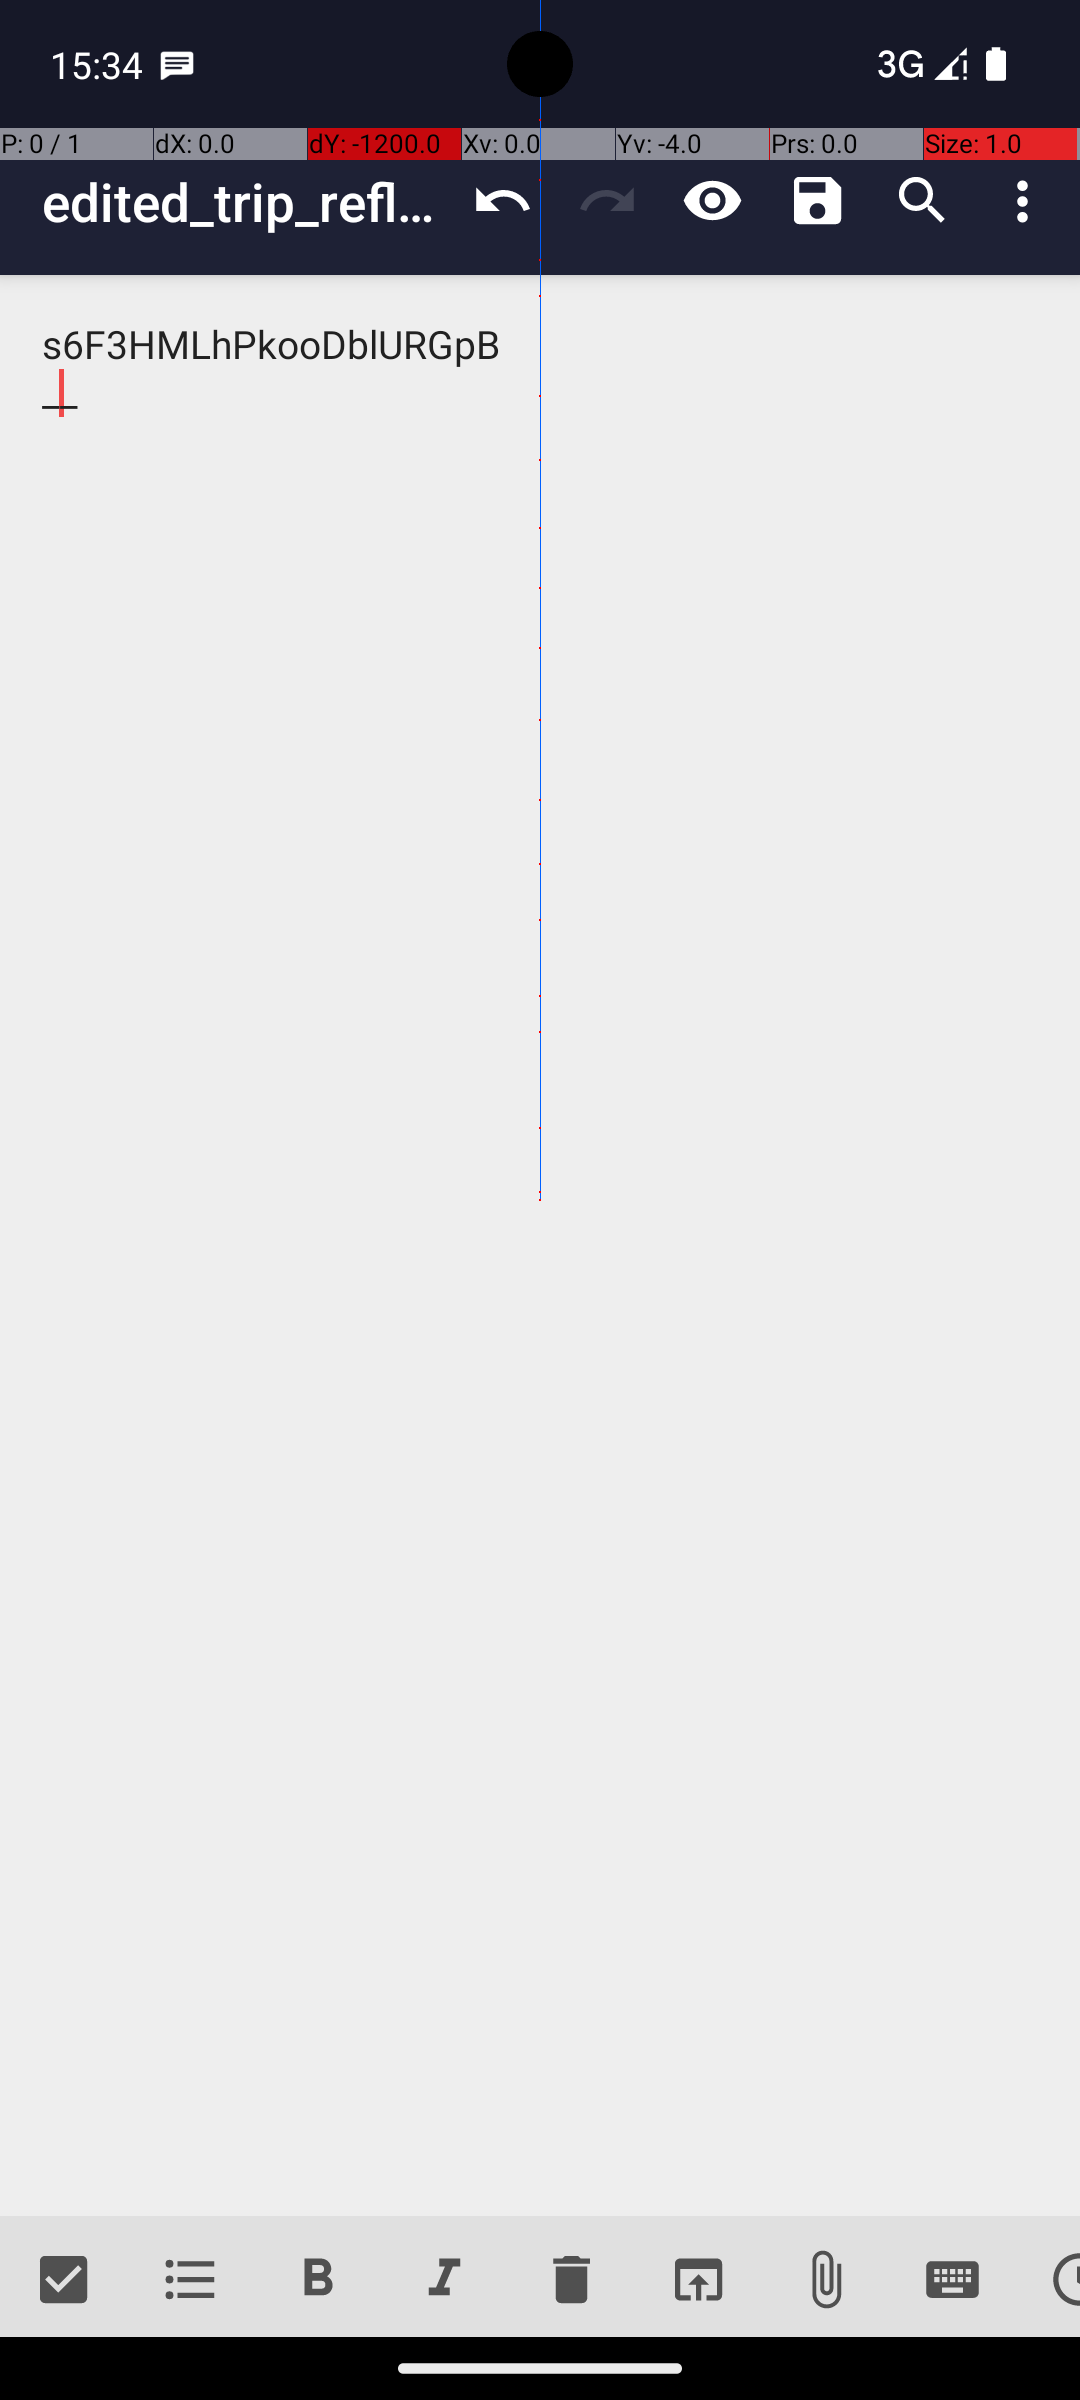 Image resolution: width=1080 pixels, height=2400 pixels. I want to click on s6F3HMLhPkooDblURGpB
__, so click(540, 1246).